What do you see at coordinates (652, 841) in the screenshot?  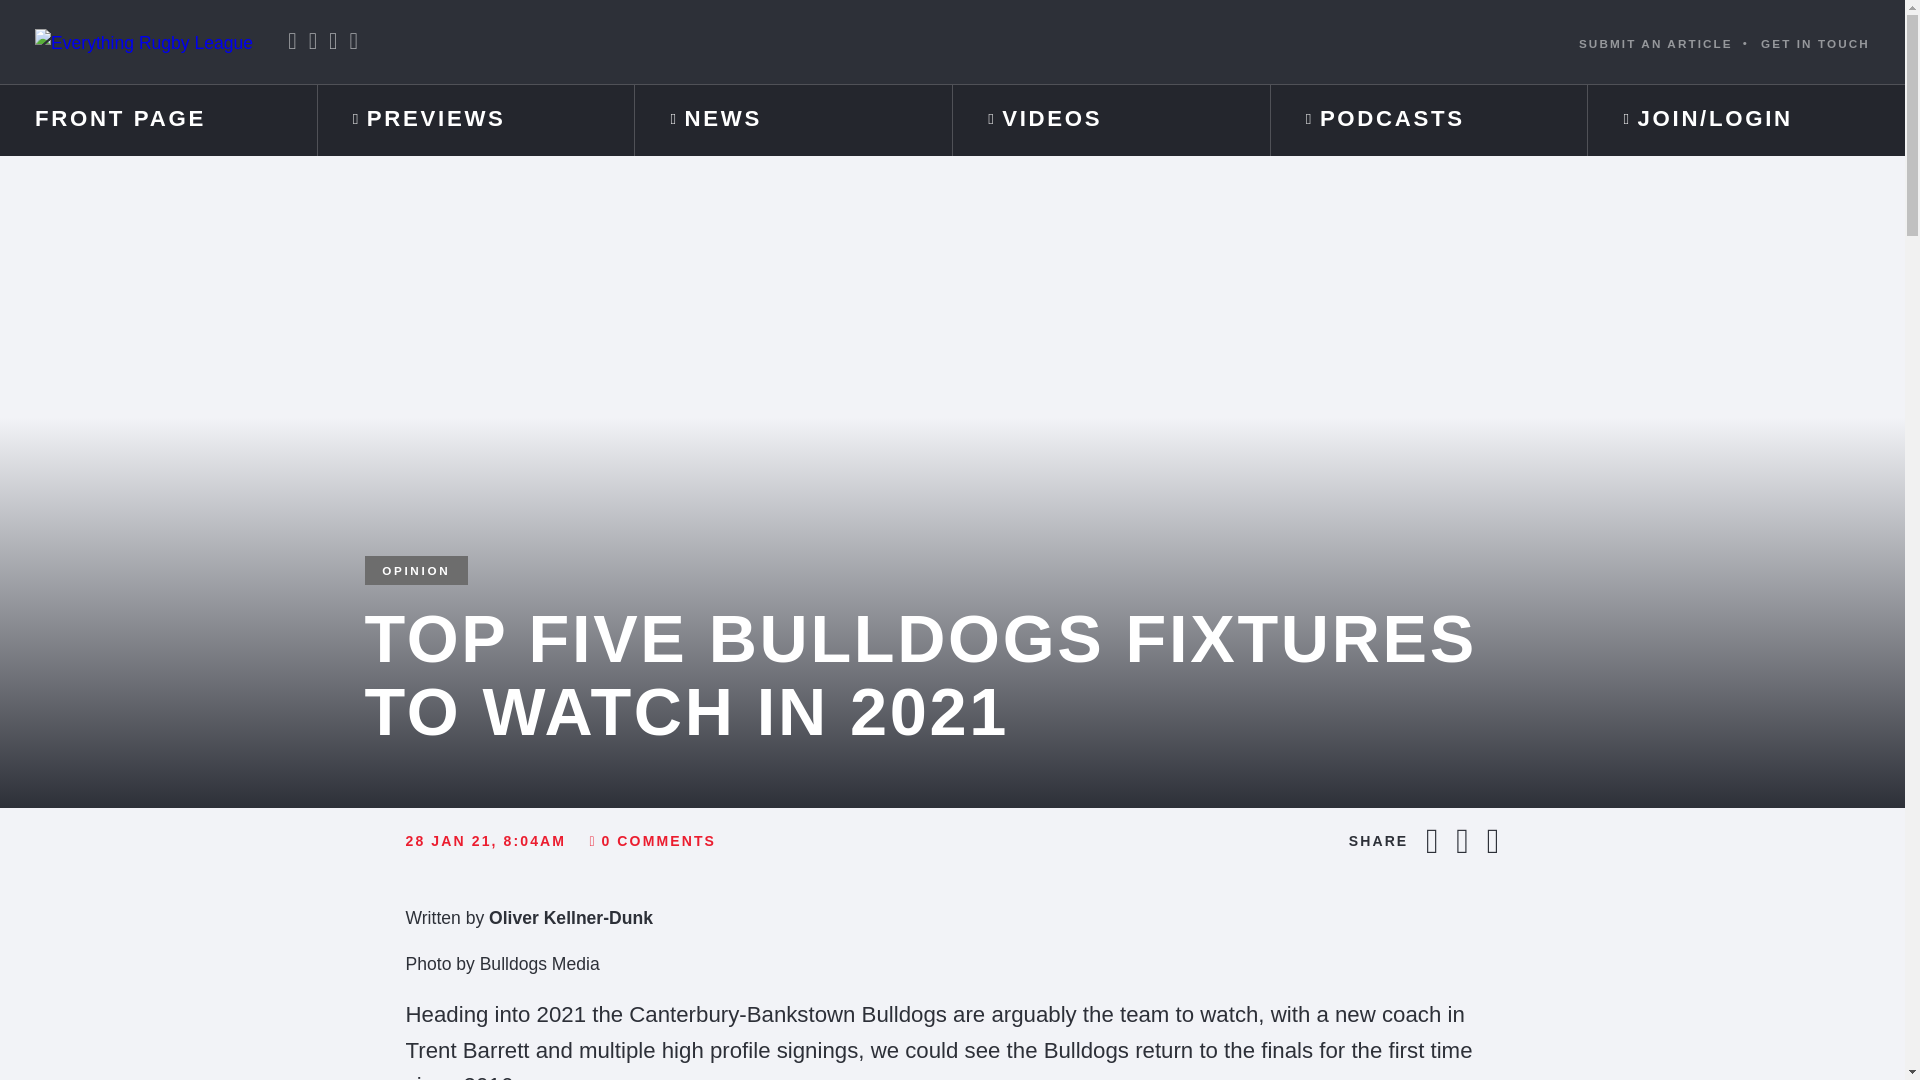 I see `0 COMMENTS` at bounding box center [652, 841].